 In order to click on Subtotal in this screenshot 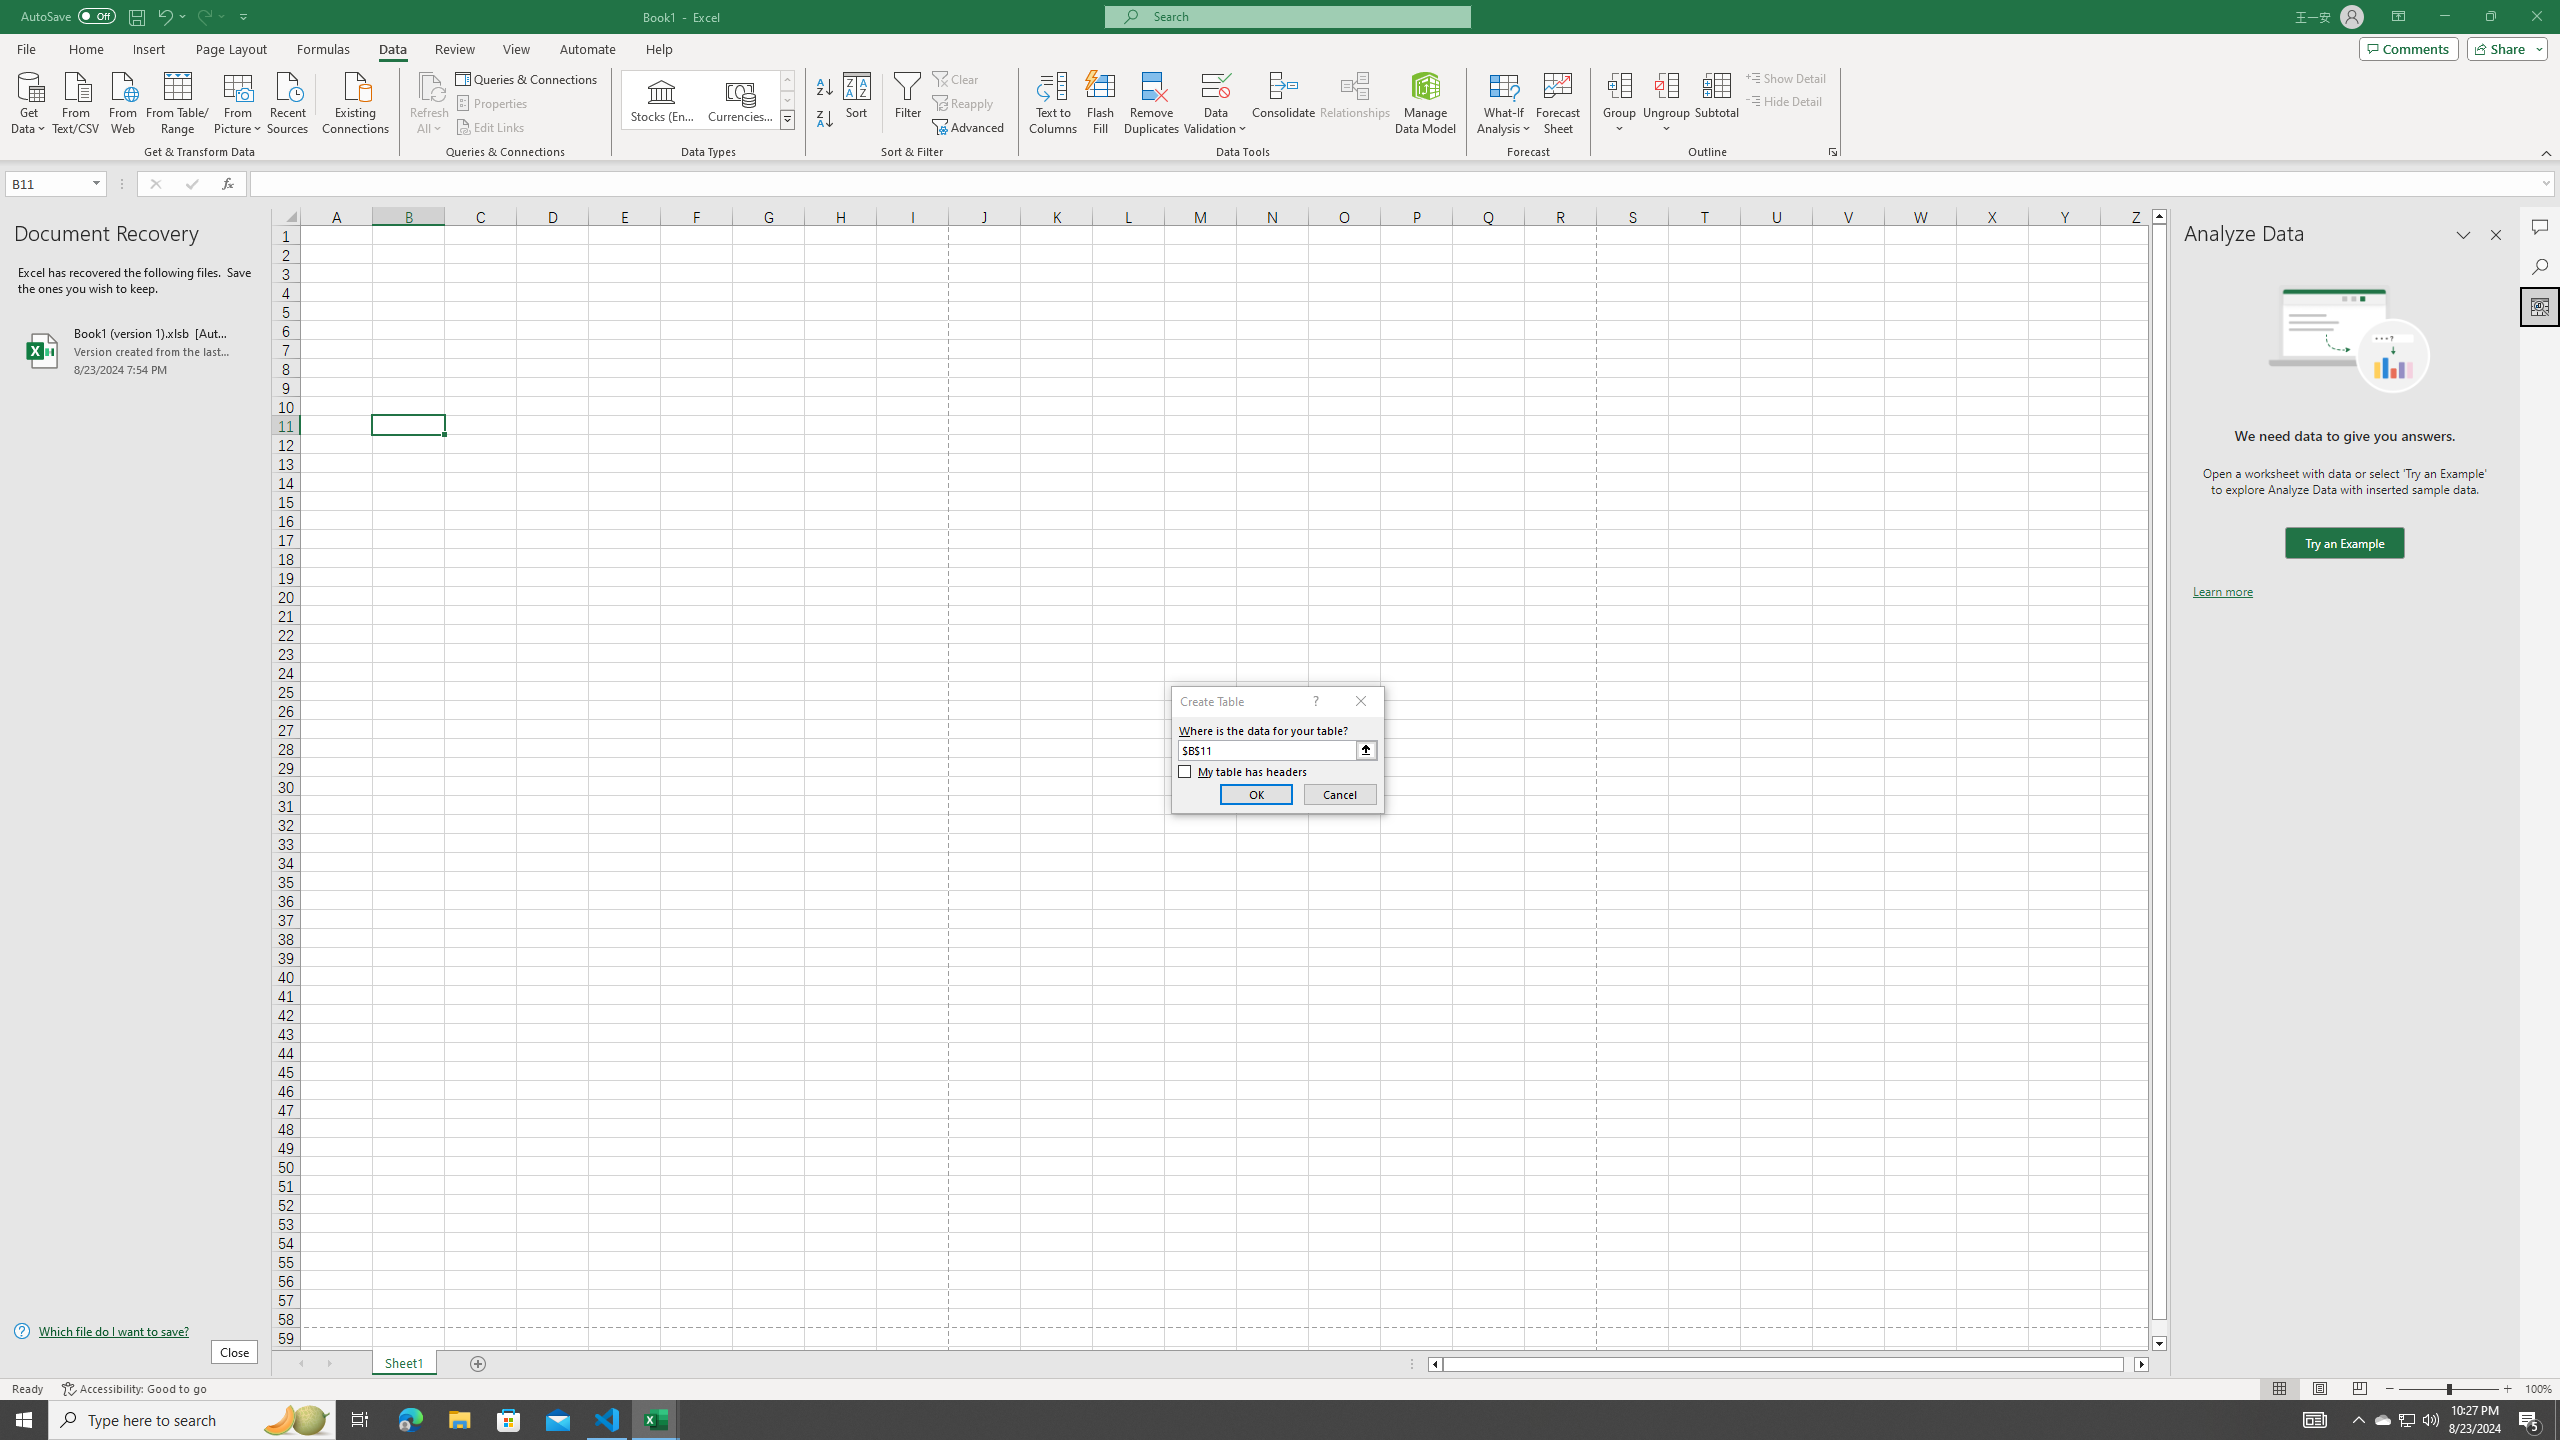, I will do `click(1716, 103)`.